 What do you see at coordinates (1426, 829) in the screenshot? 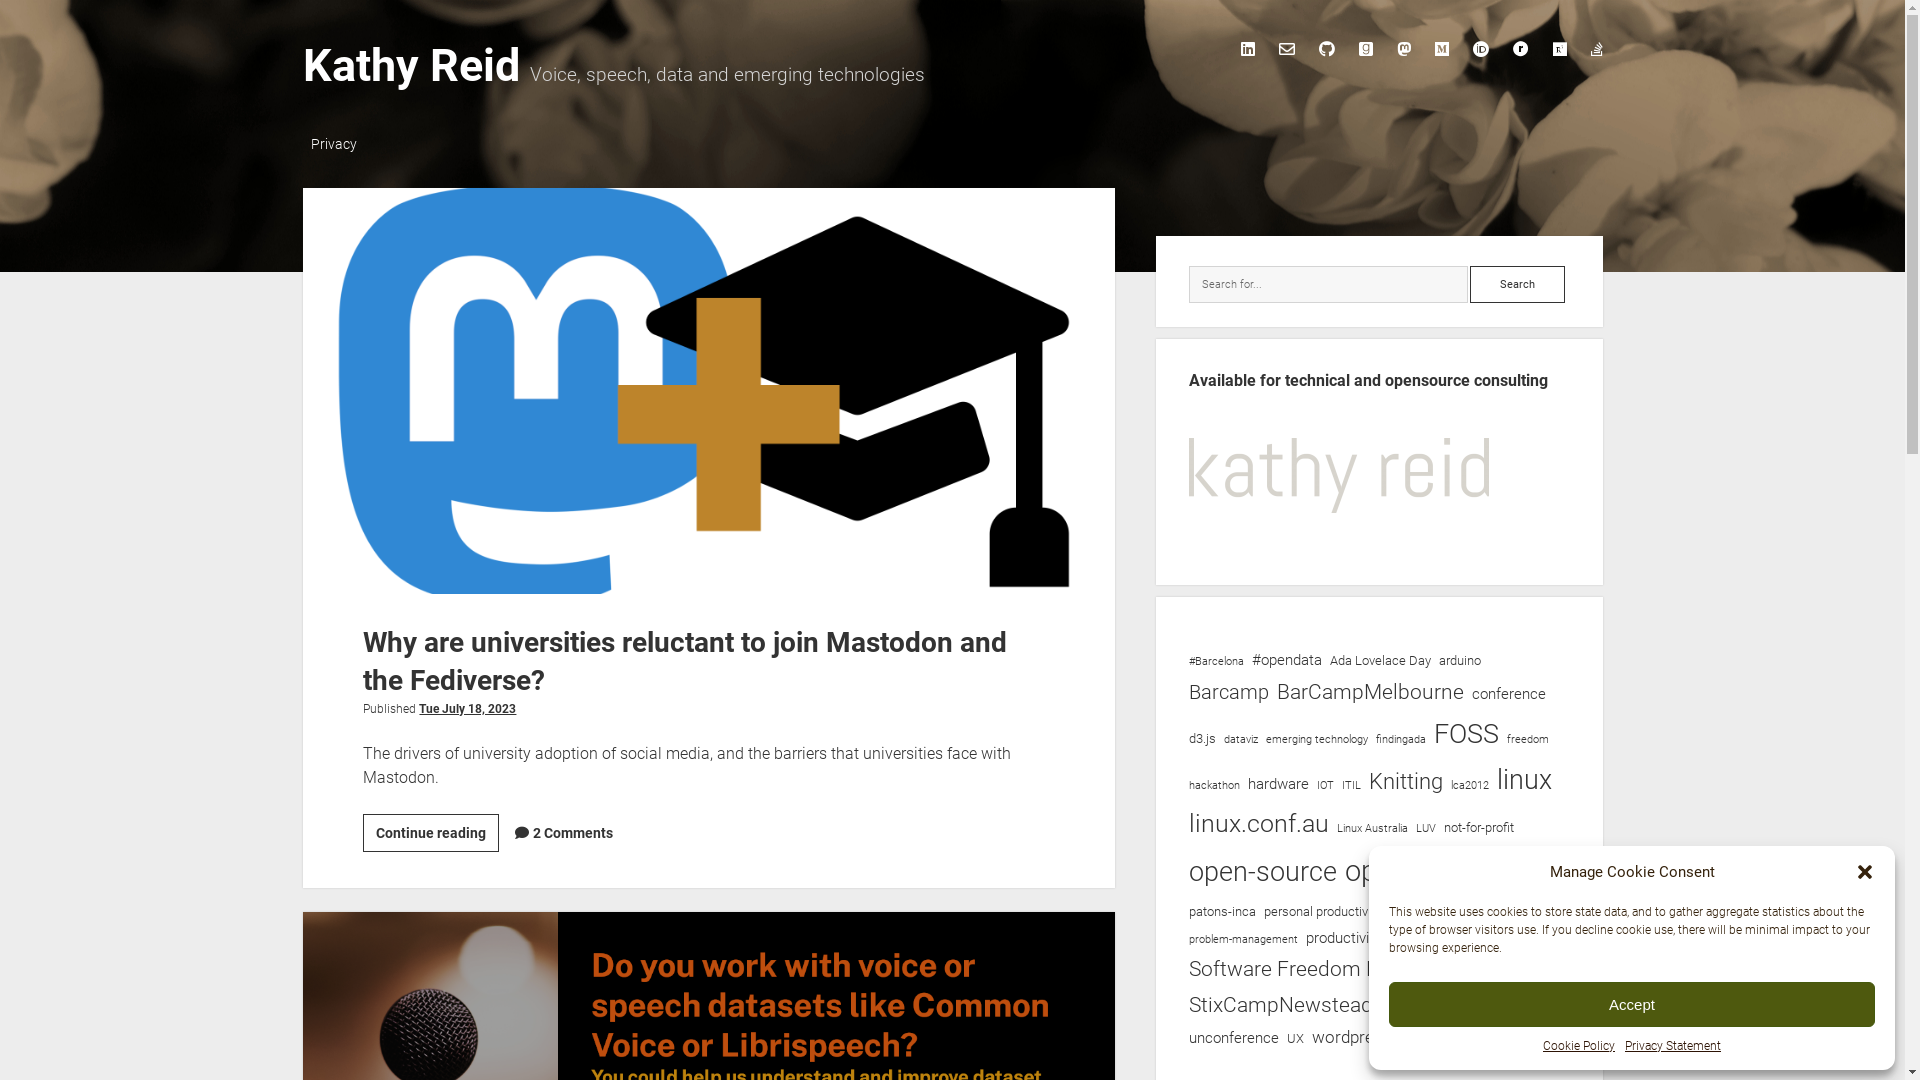
I see `LUV` at bounding box center [1426, 829].